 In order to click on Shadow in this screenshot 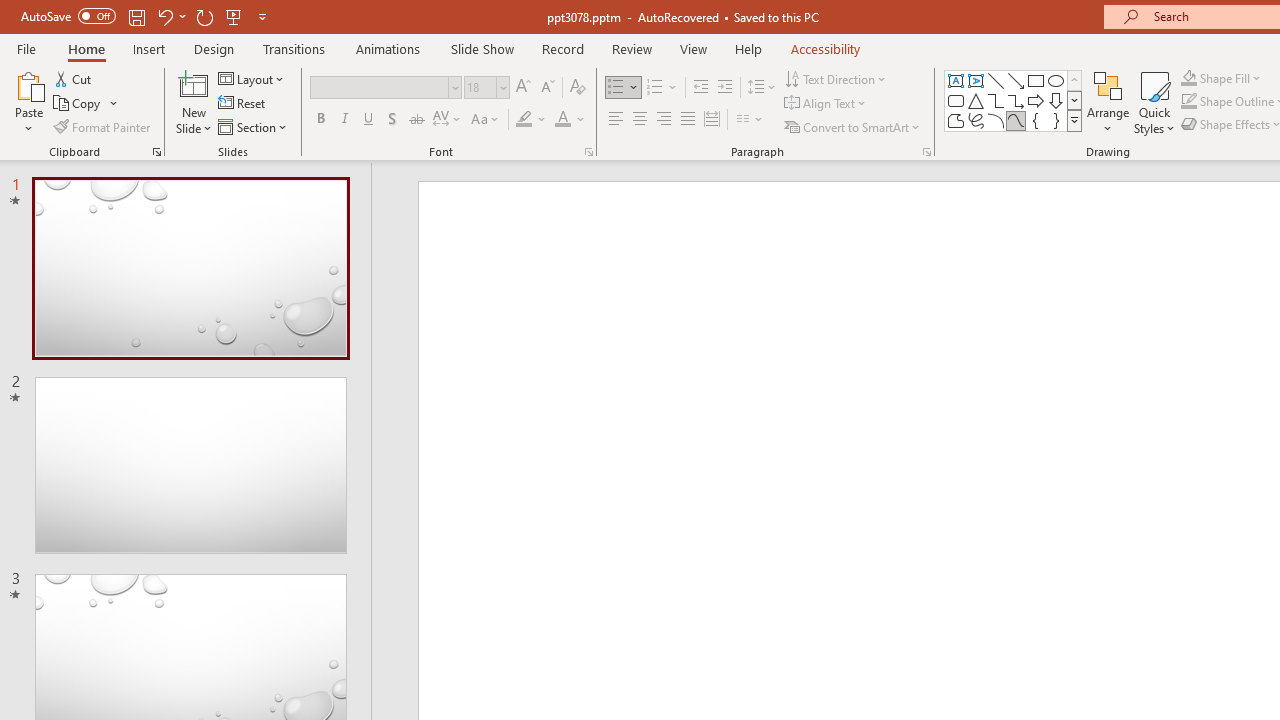, I will do `click(392, 120)`.